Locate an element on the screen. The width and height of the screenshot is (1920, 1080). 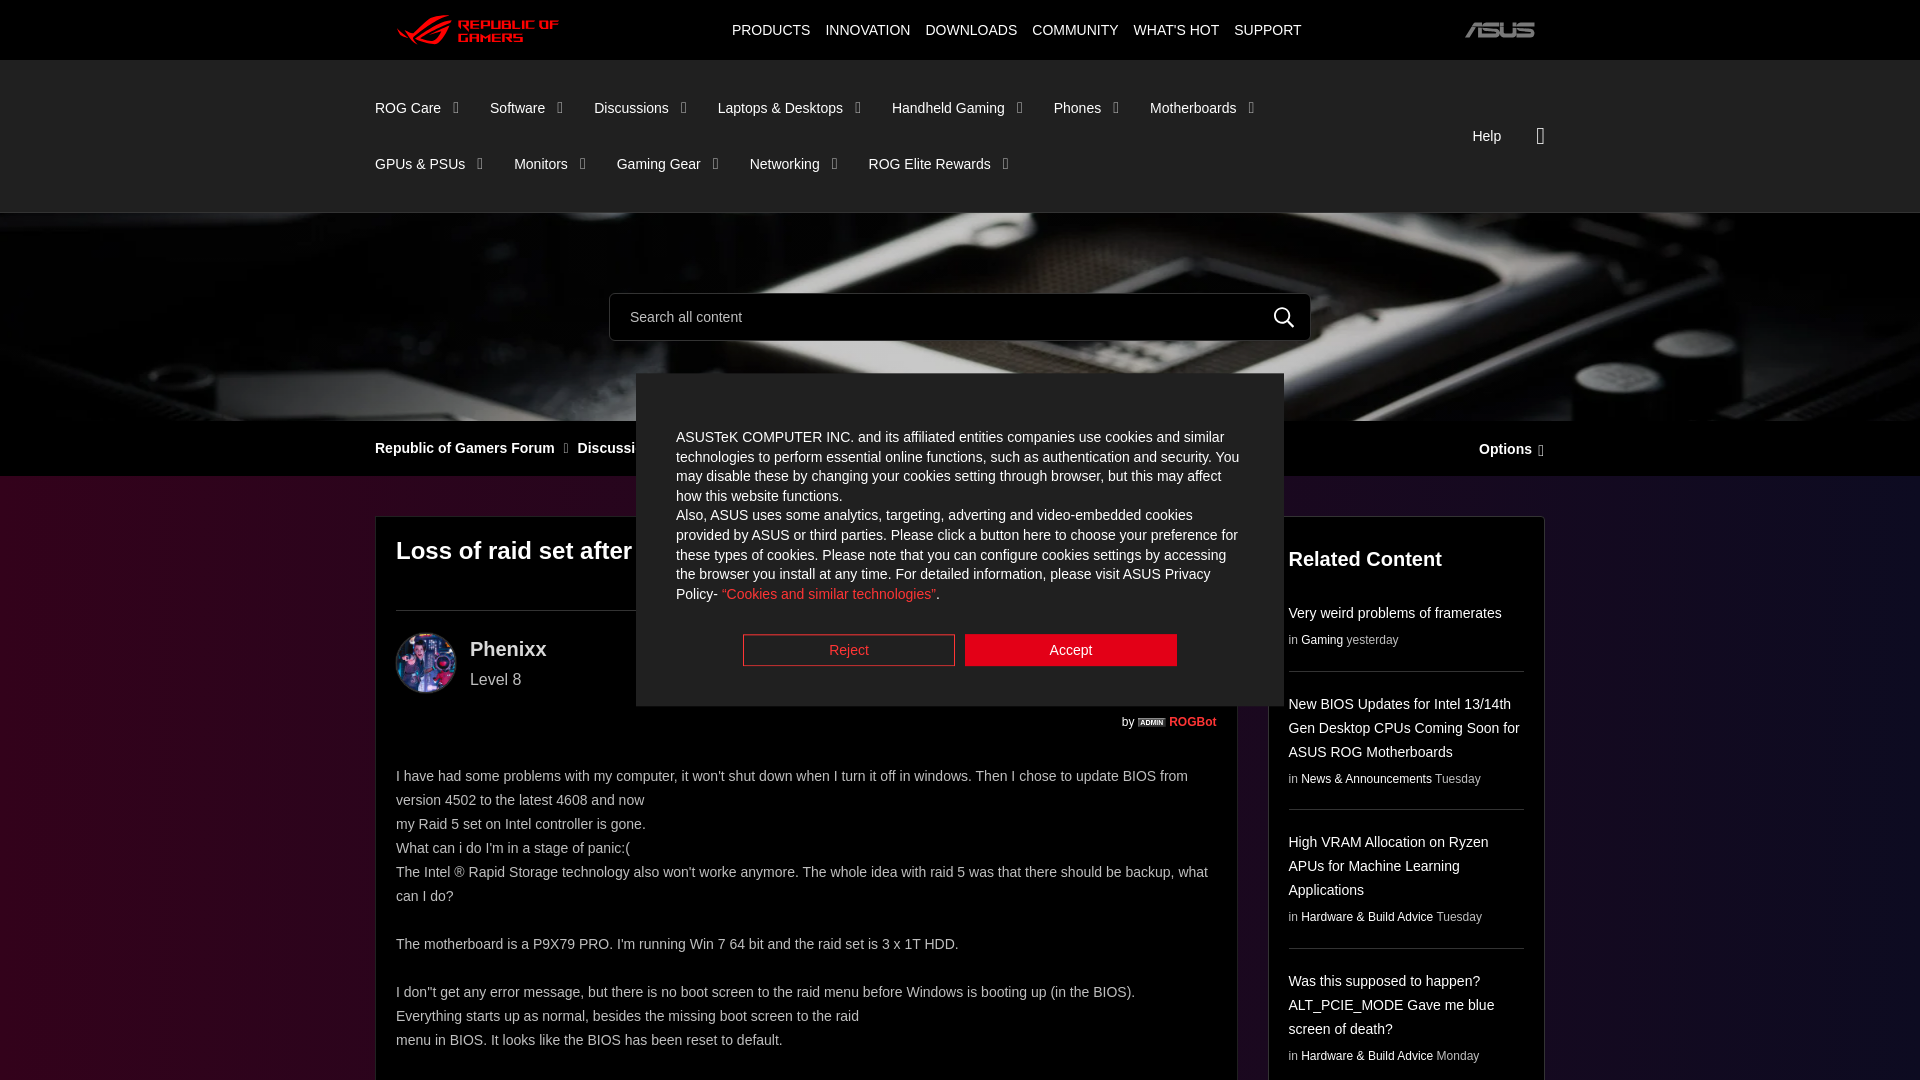
Community Admin is located at coordinates (1152, 722).